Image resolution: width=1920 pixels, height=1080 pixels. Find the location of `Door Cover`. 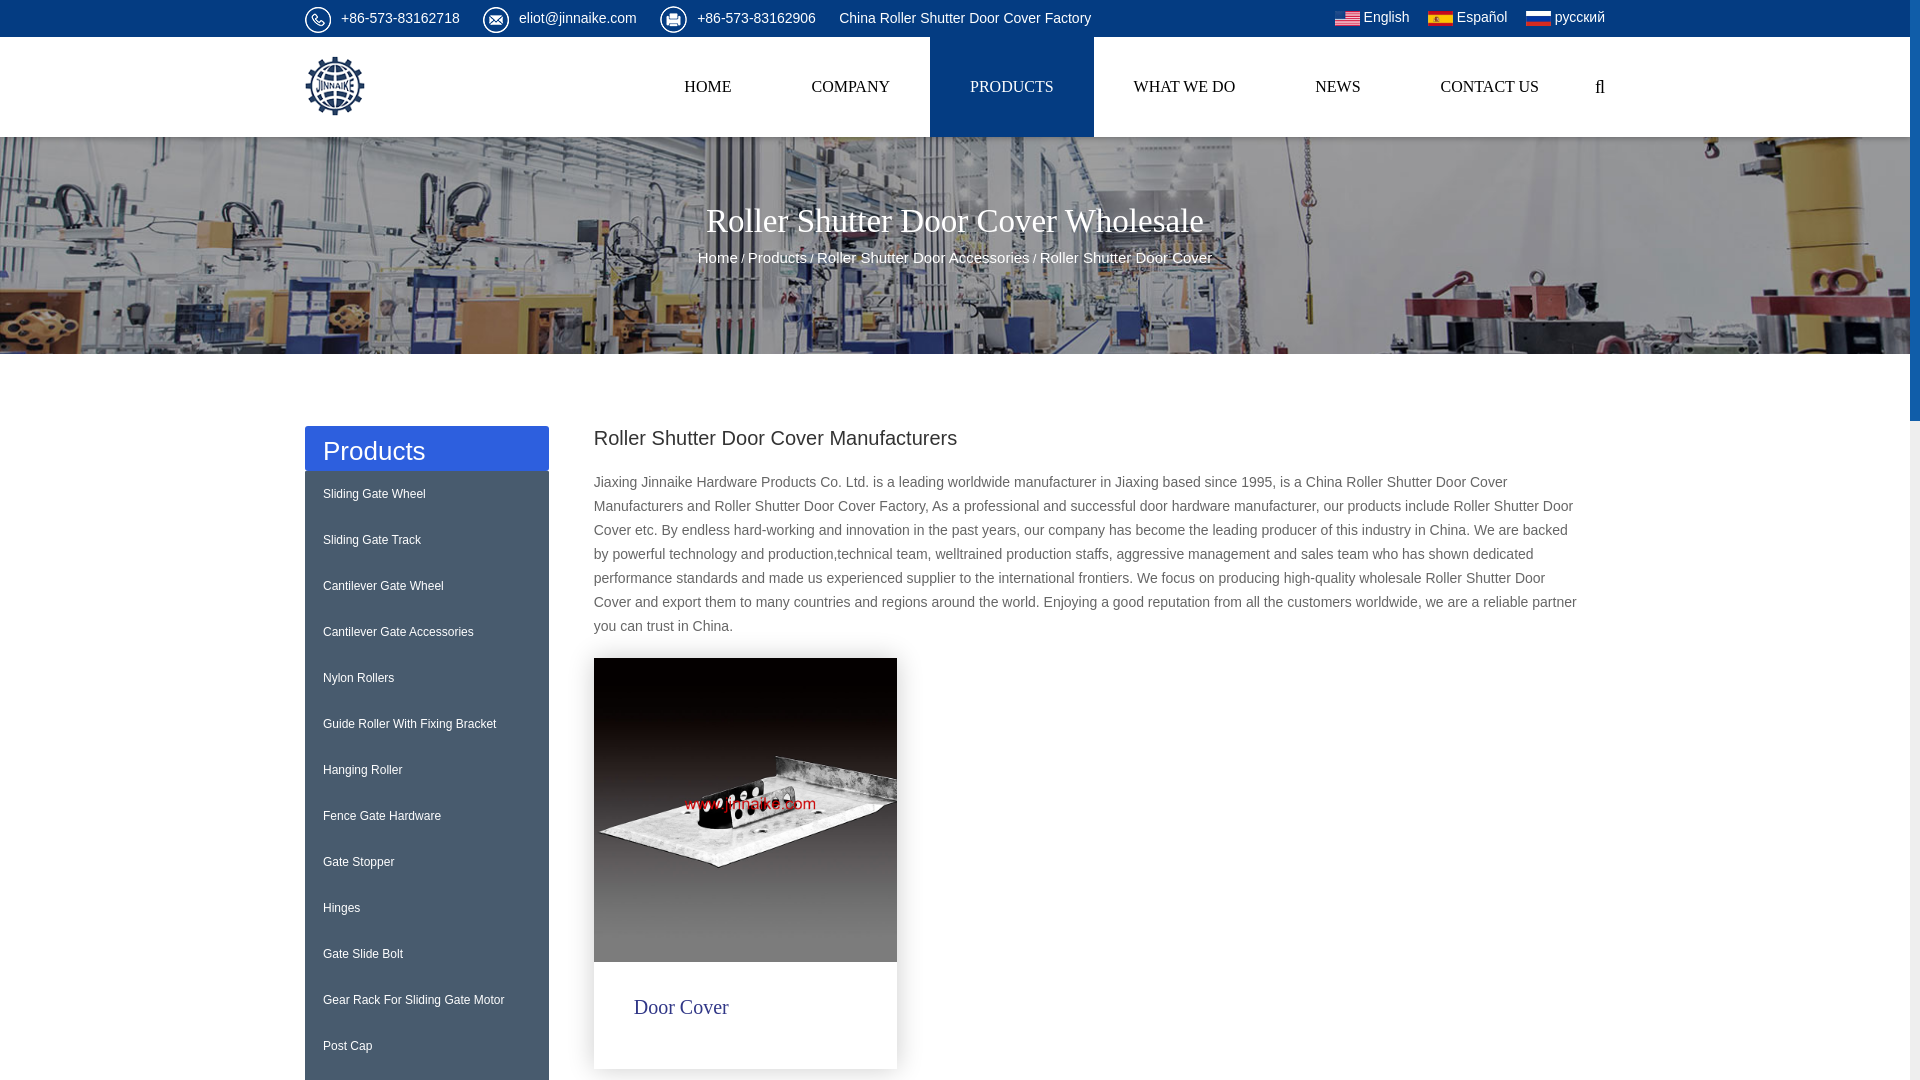

Door Cover is located at coordinates (746, 1006).